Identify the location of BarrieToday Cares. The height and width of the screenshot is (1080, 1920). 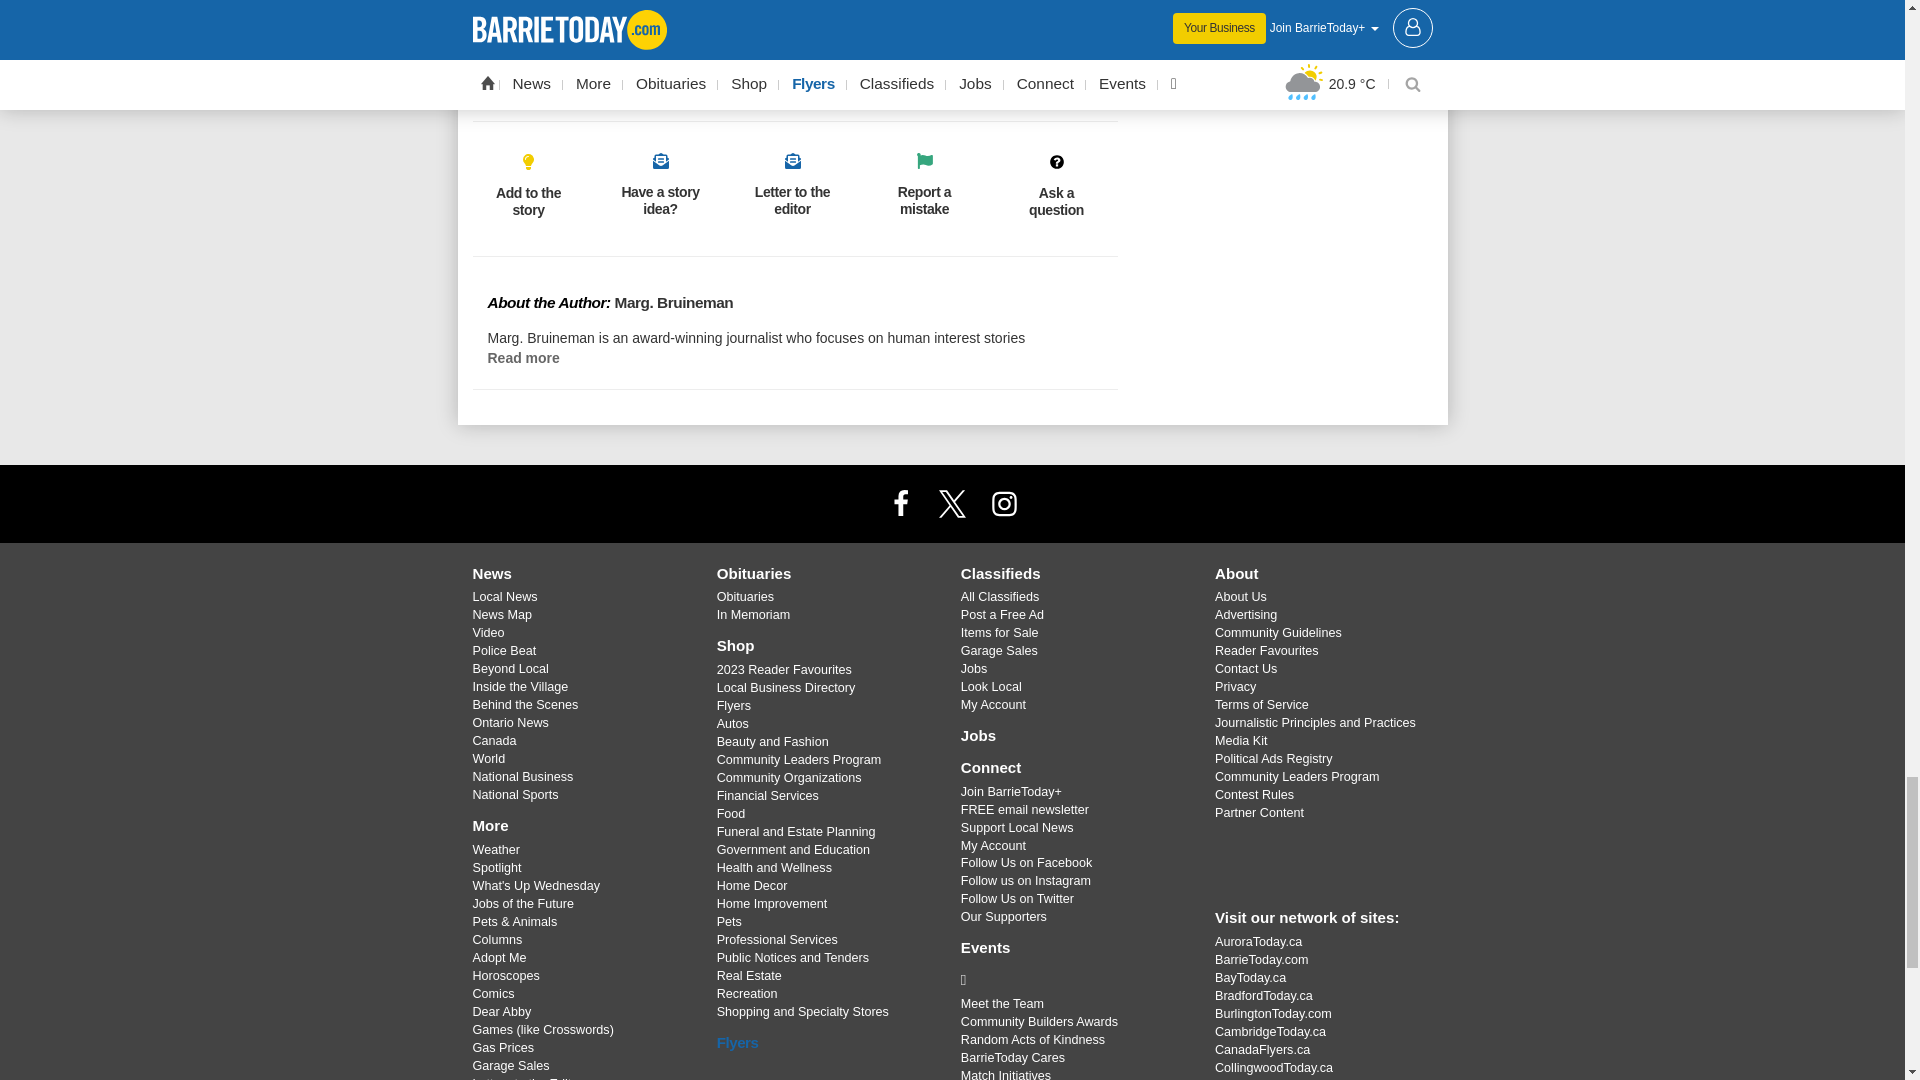
(1072, 980).